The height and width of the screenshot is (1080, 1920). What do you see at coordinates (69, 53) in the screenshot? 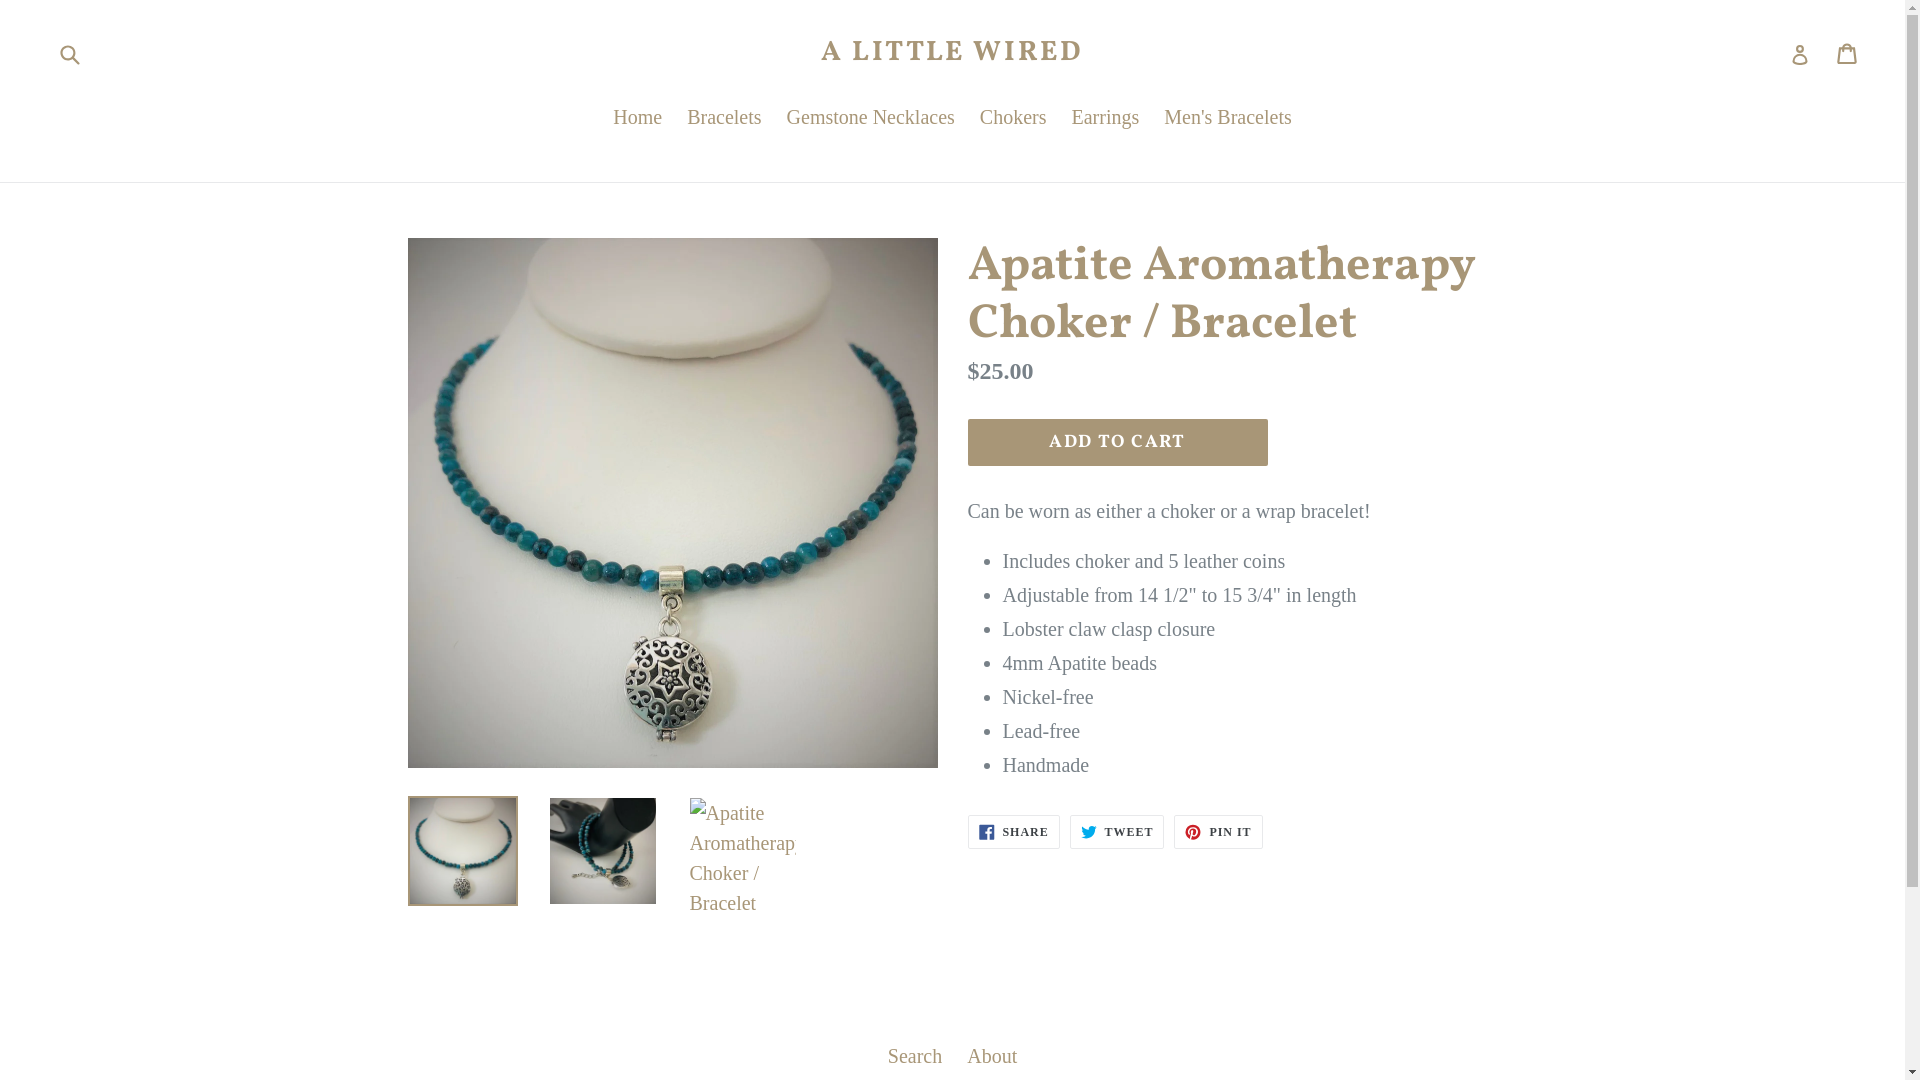
I see `Submit` at bounding box center [69, 53].